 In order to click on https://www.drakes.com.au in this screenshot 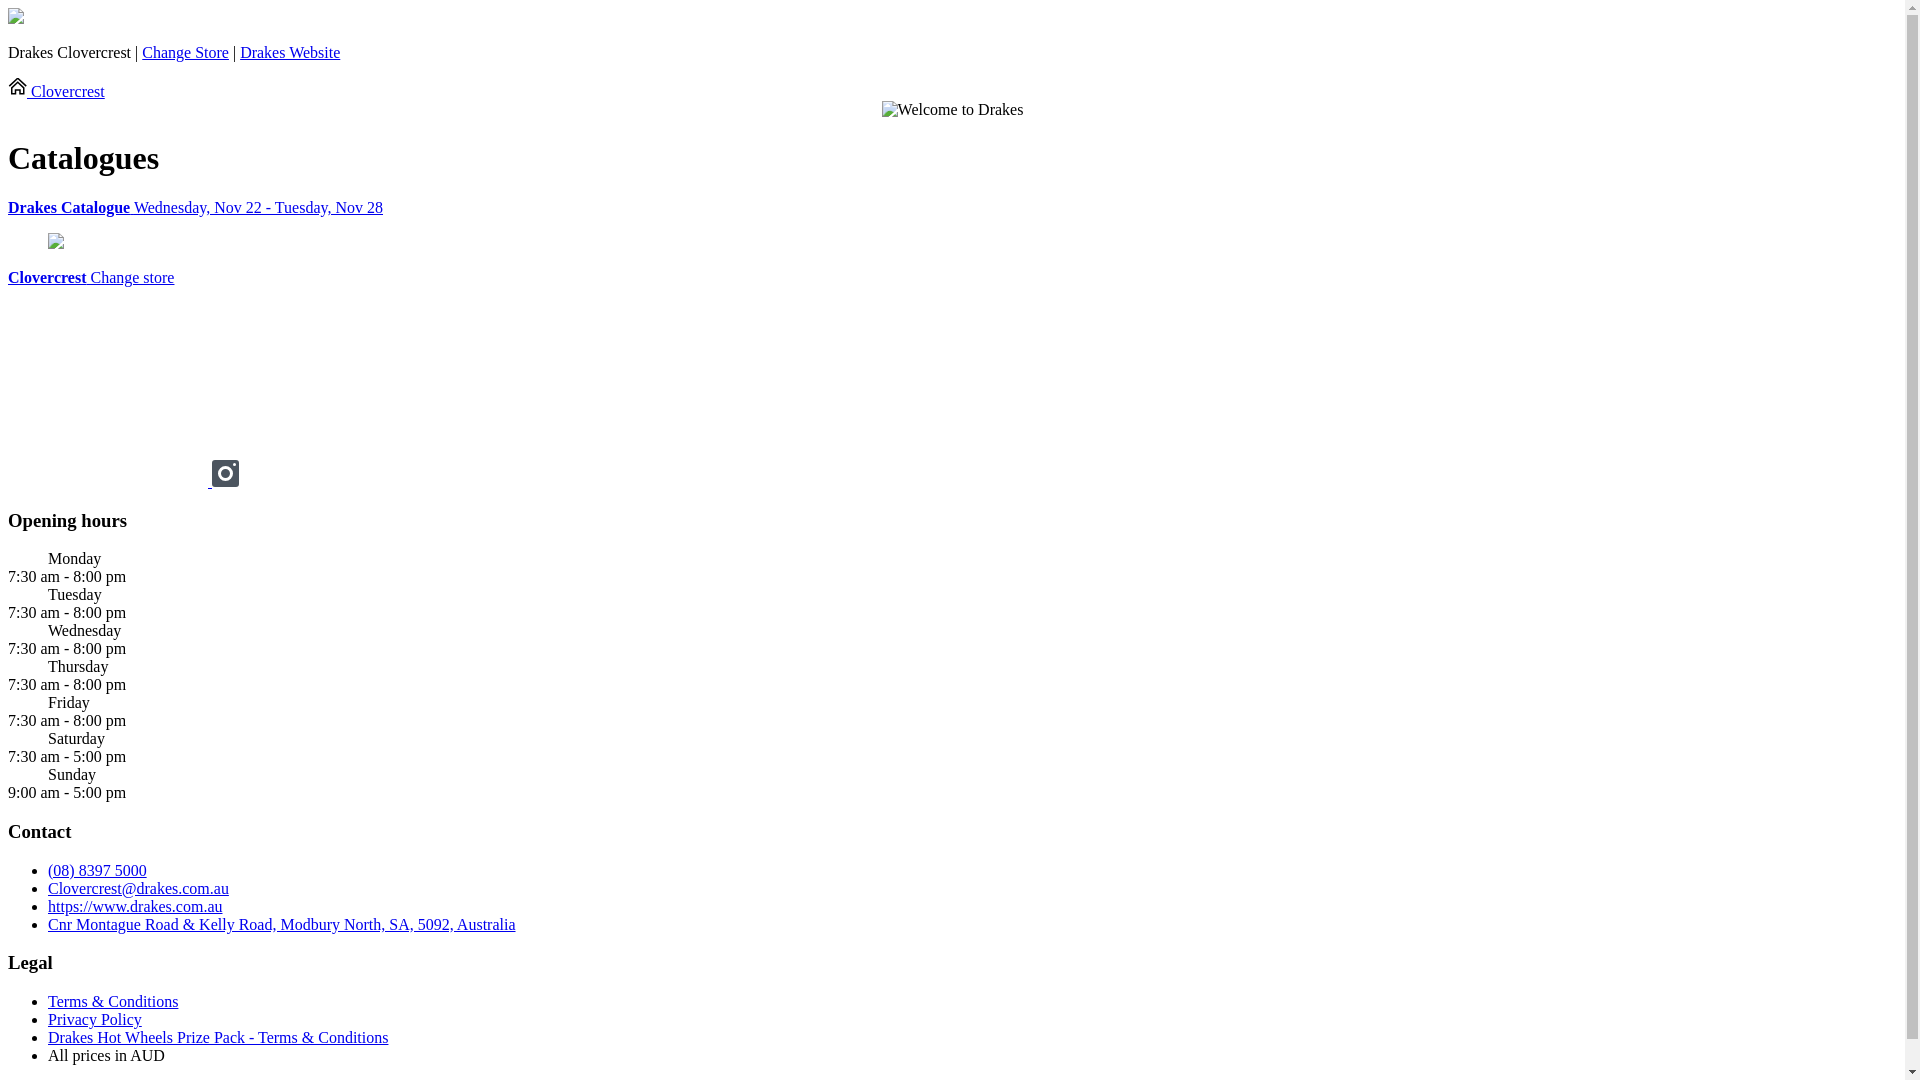, I will do `click(135, 906)`.